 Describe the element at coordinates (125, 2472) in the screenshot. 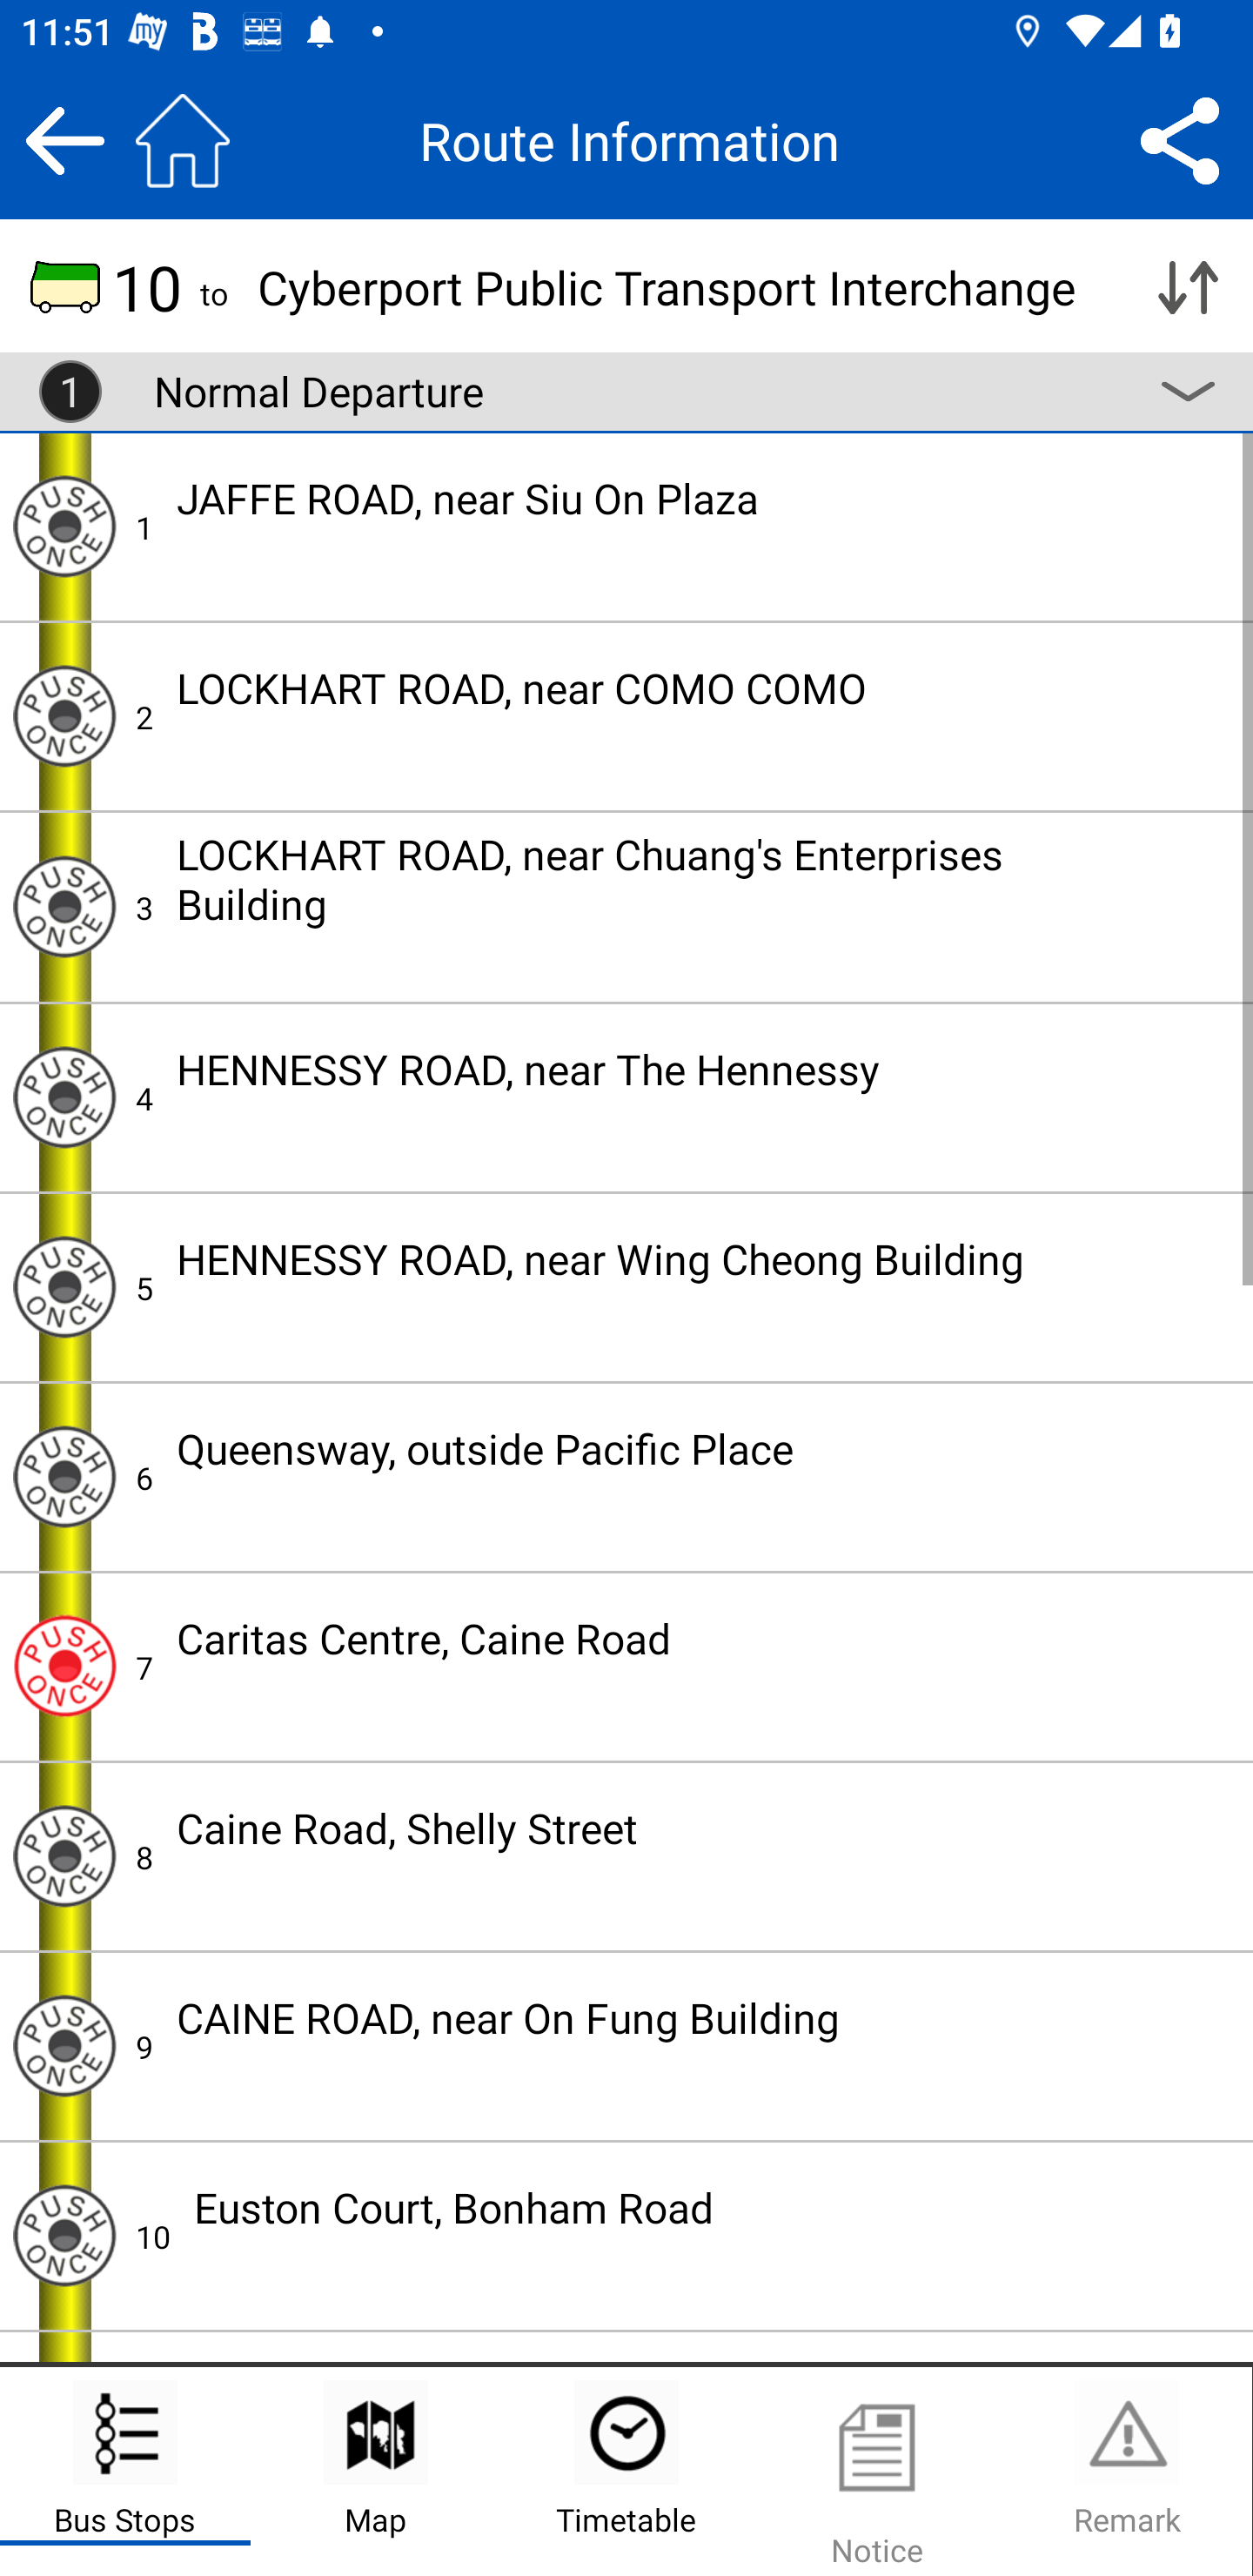

I see `Bus Stops` at that location.